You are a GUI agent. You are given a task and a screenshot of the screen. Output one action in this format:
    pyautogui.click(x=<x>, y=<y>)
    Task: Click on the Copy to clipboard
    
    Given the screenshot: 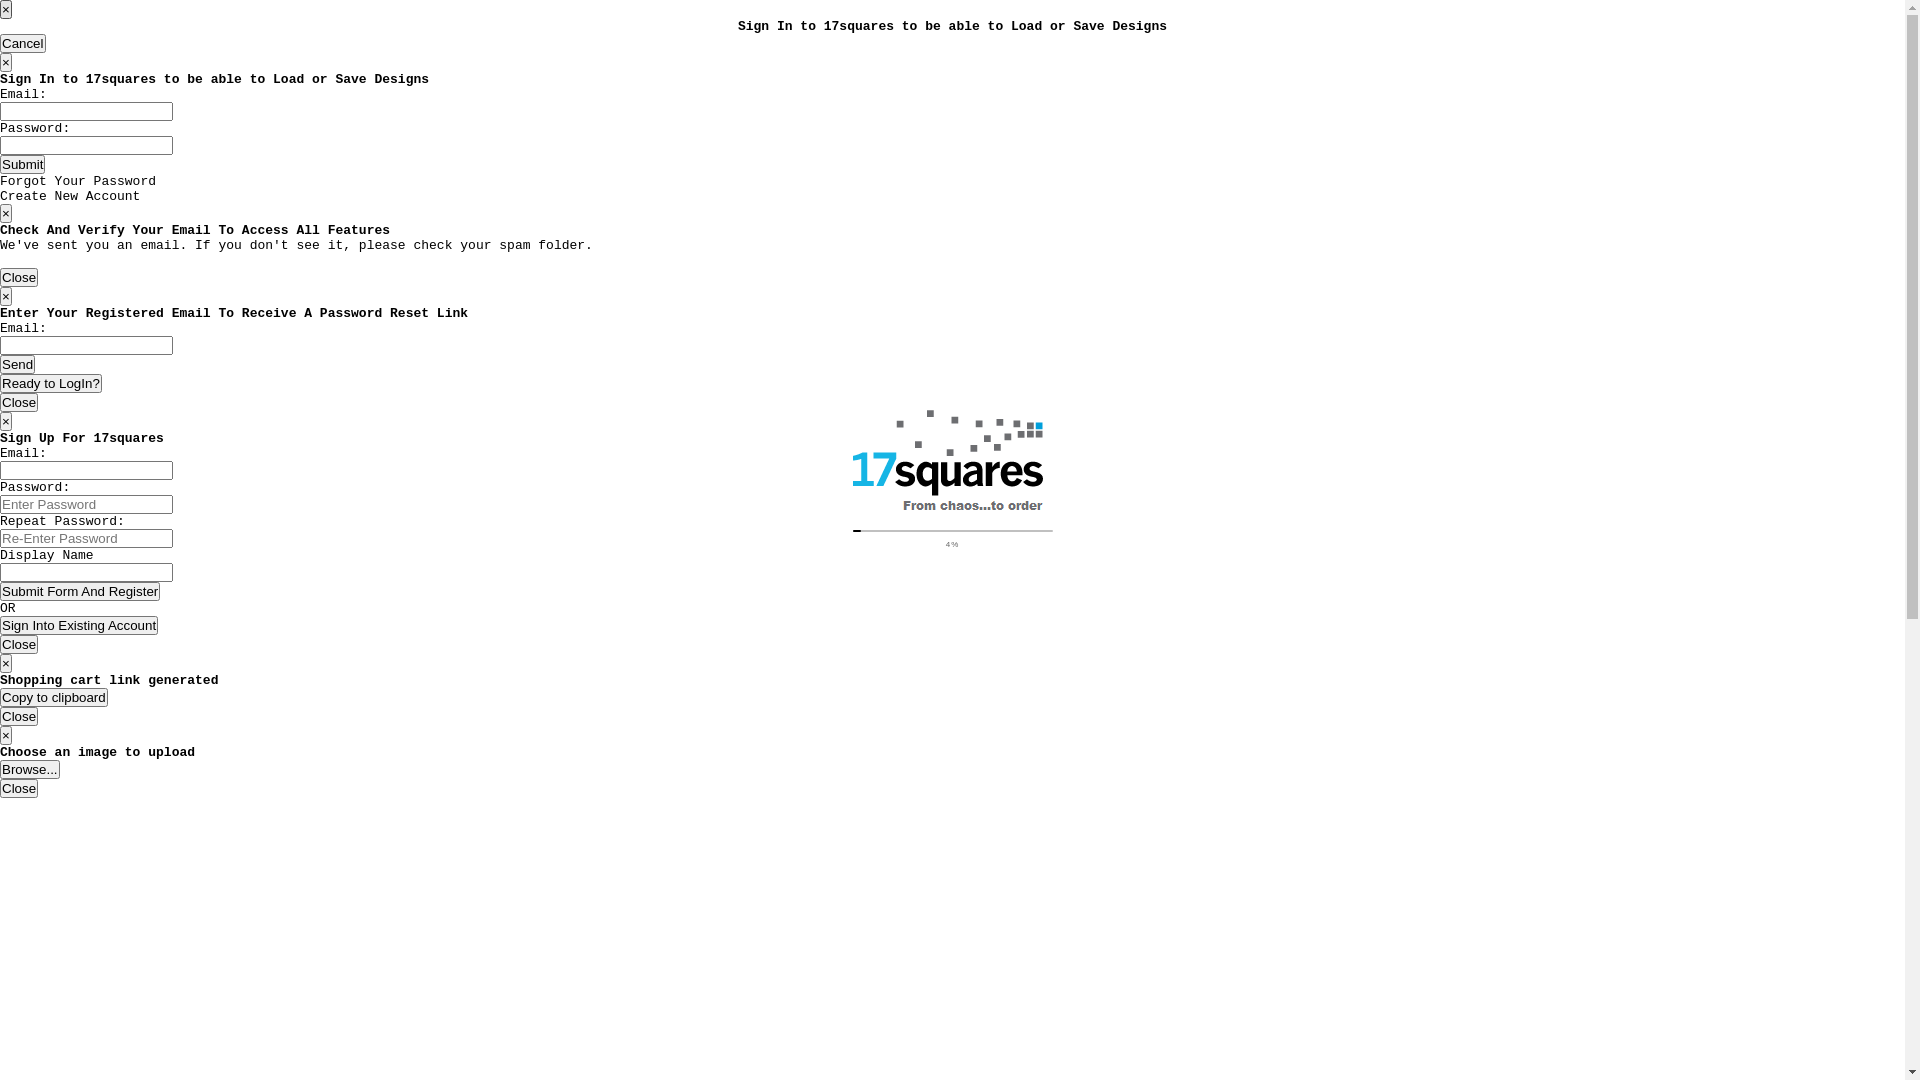 What is the action you would take?
    pyautogui.click(x=54, y=698)
    